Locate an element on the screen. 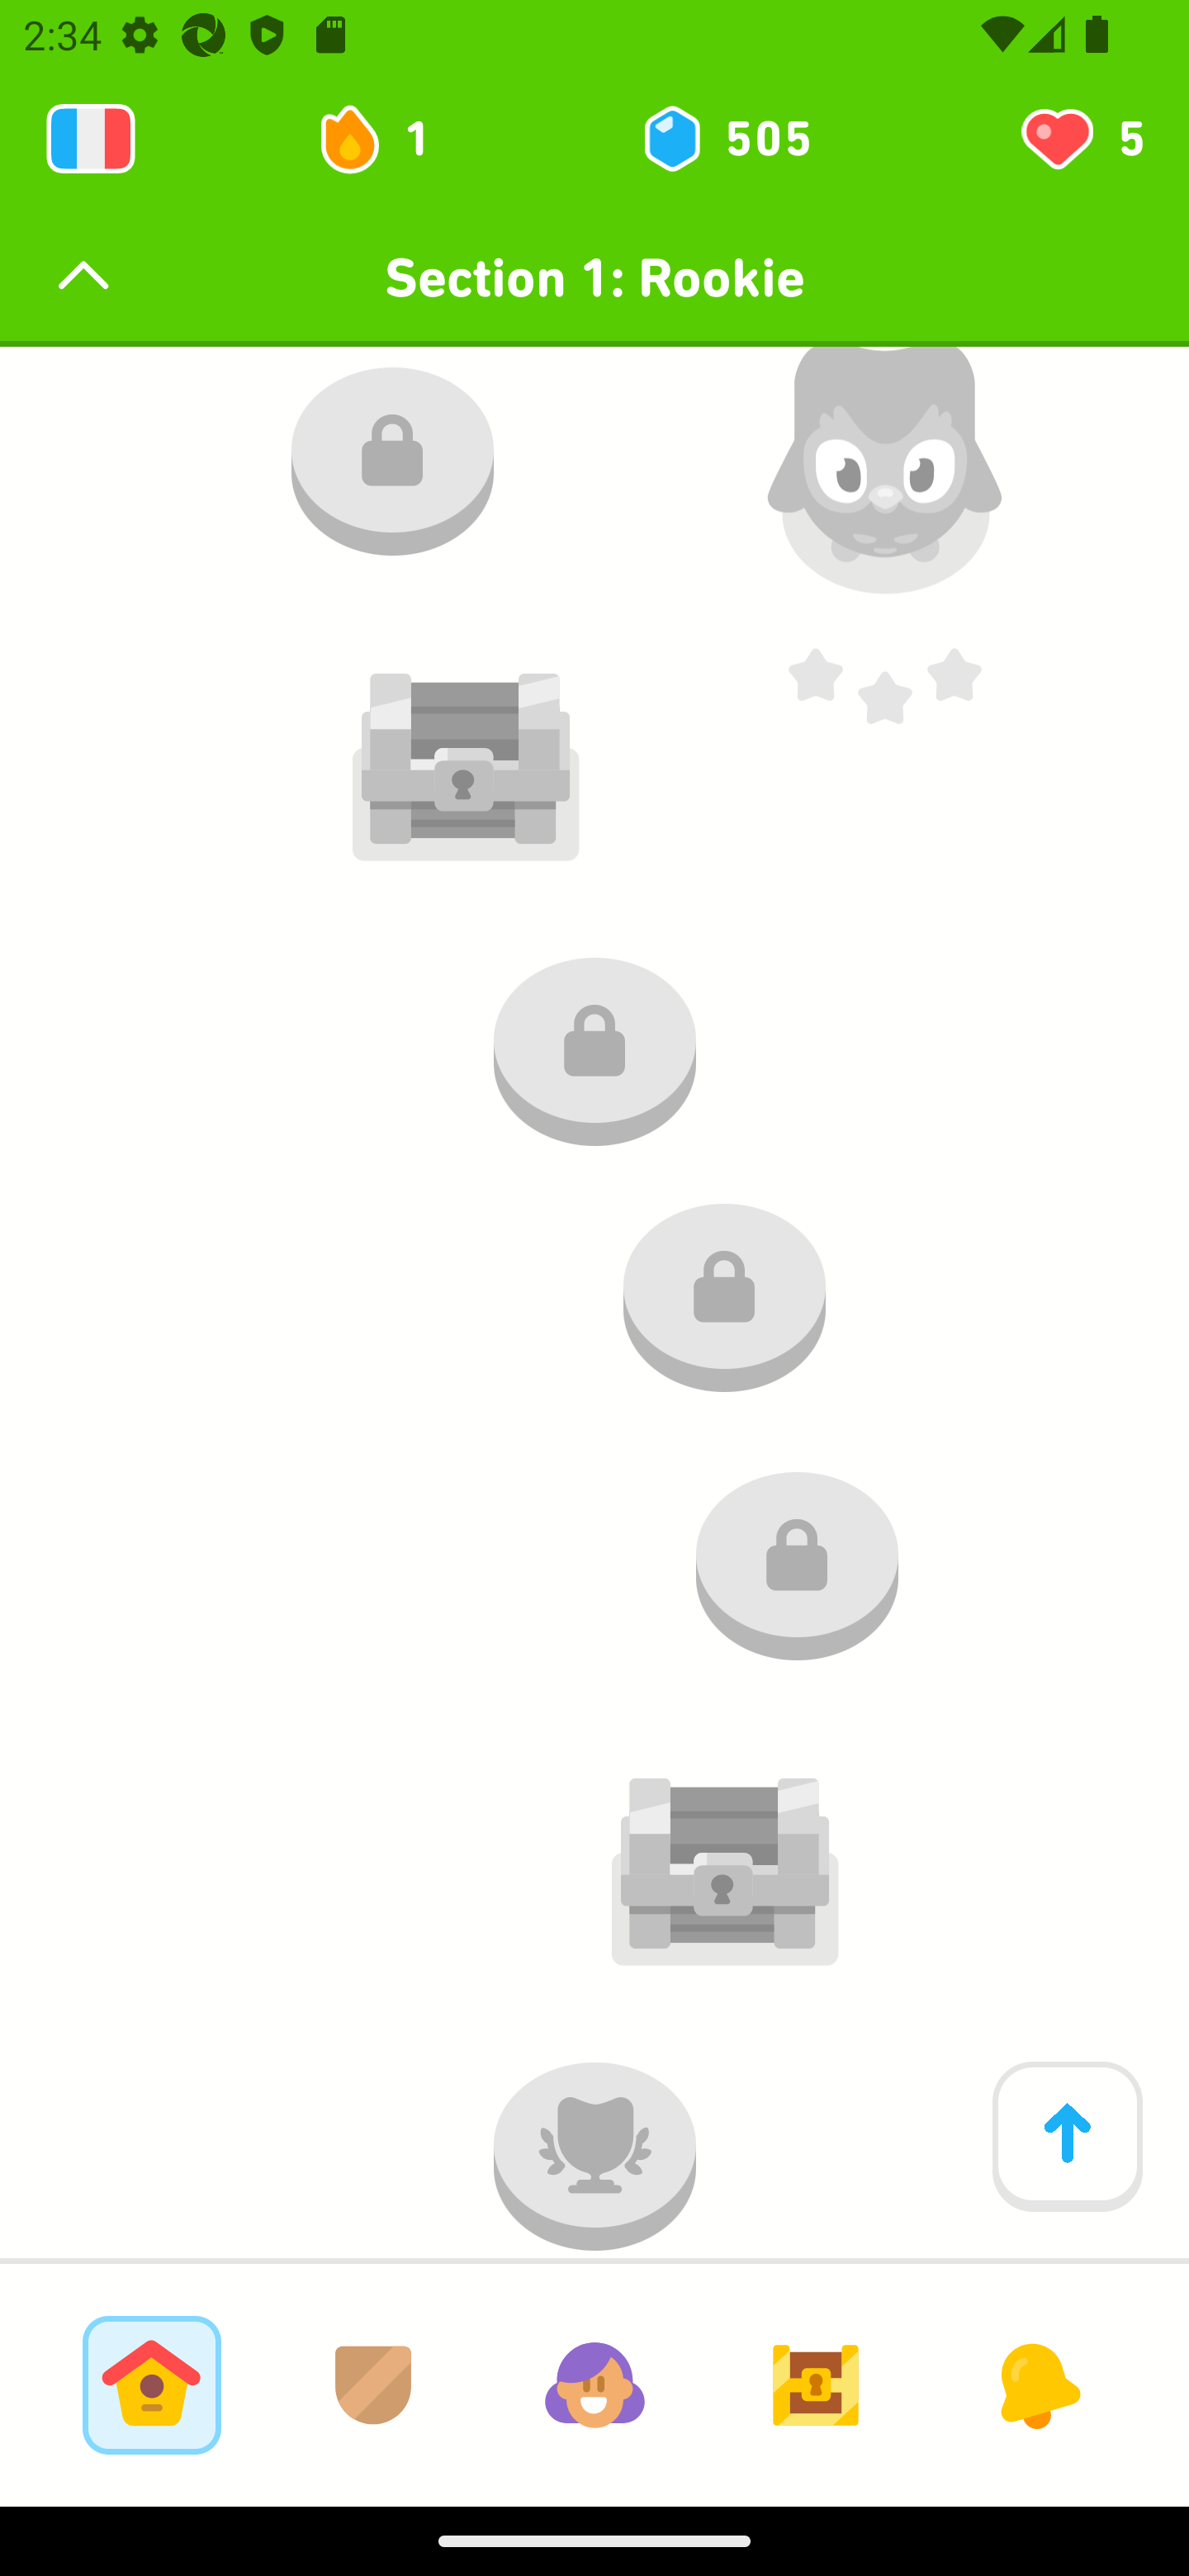 The width and height of the screenshot is (1189, 2576). Profile Tab is located at coordinates (594, 2384).